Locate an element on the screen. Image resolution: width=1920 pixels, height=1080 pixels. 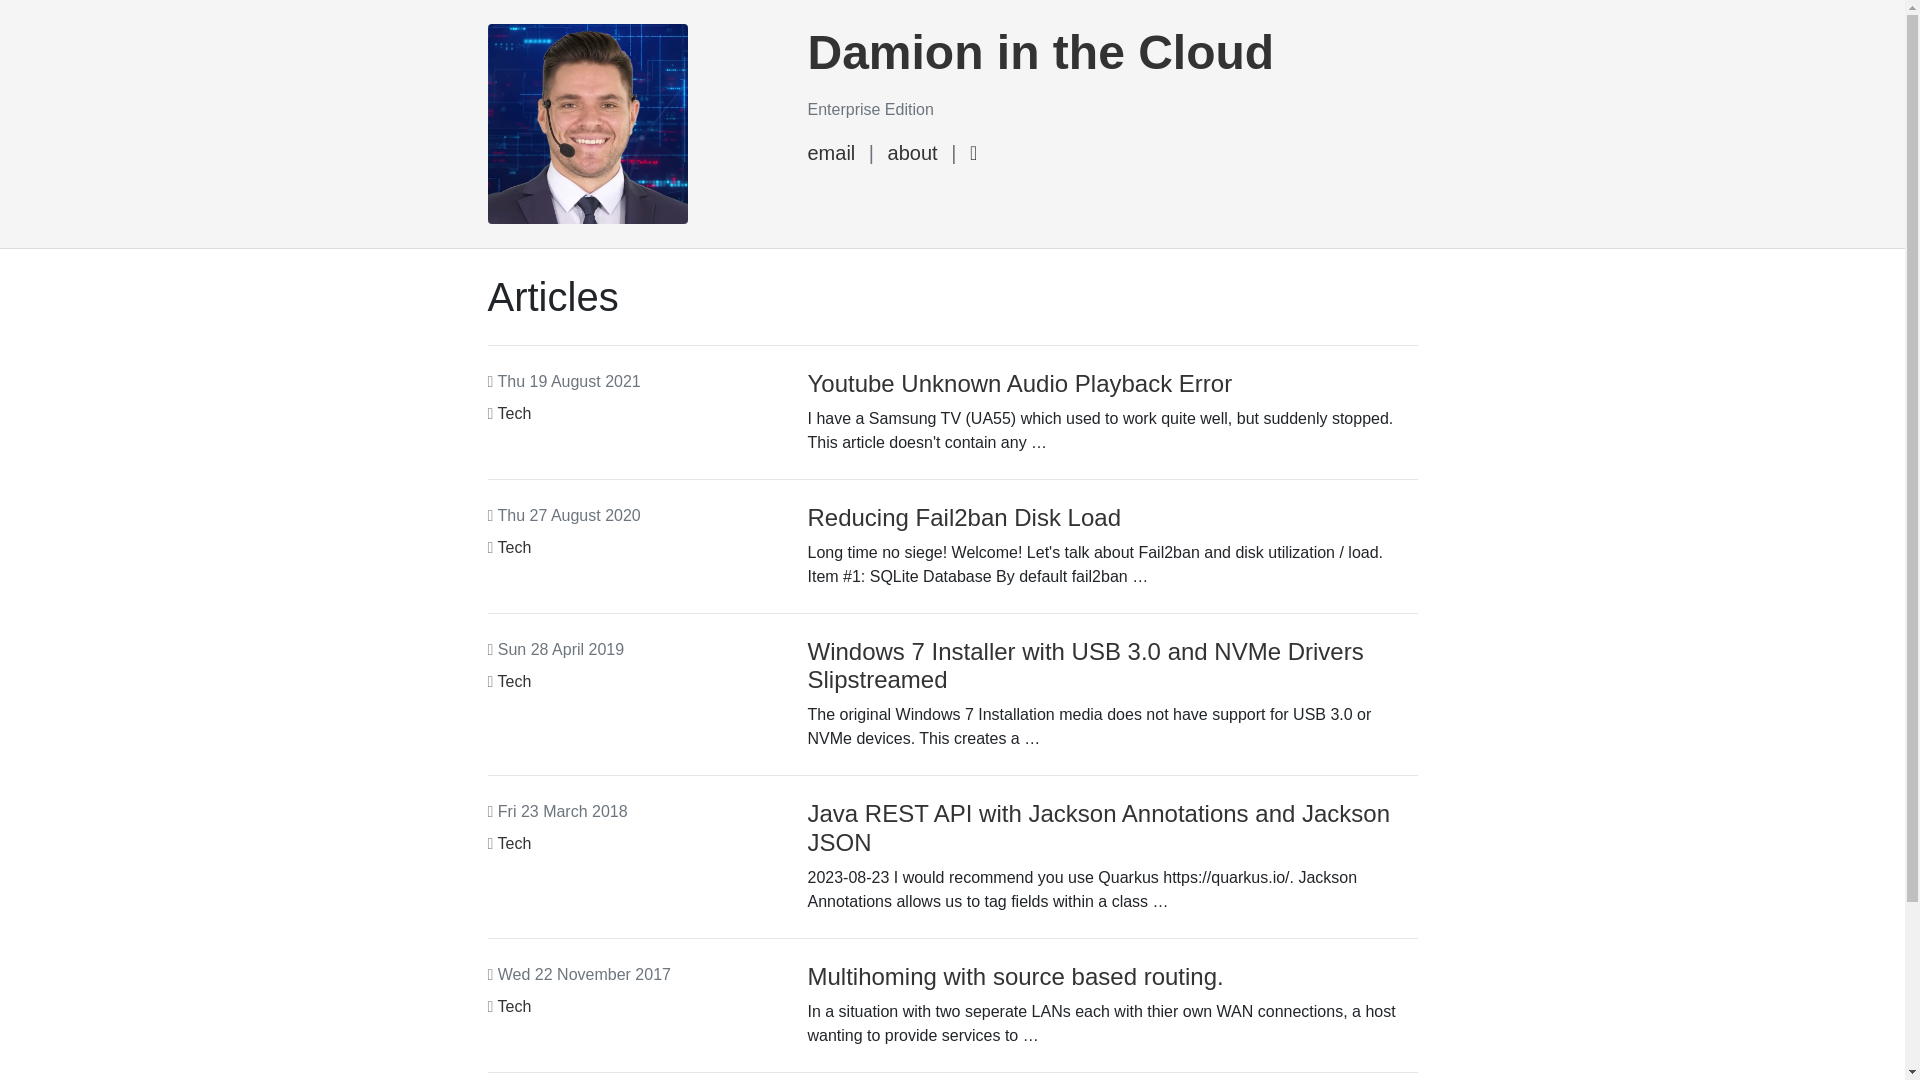
Java REST API with Jackson Annotations and Jackson JSON is located at coordinates (1098, 828).